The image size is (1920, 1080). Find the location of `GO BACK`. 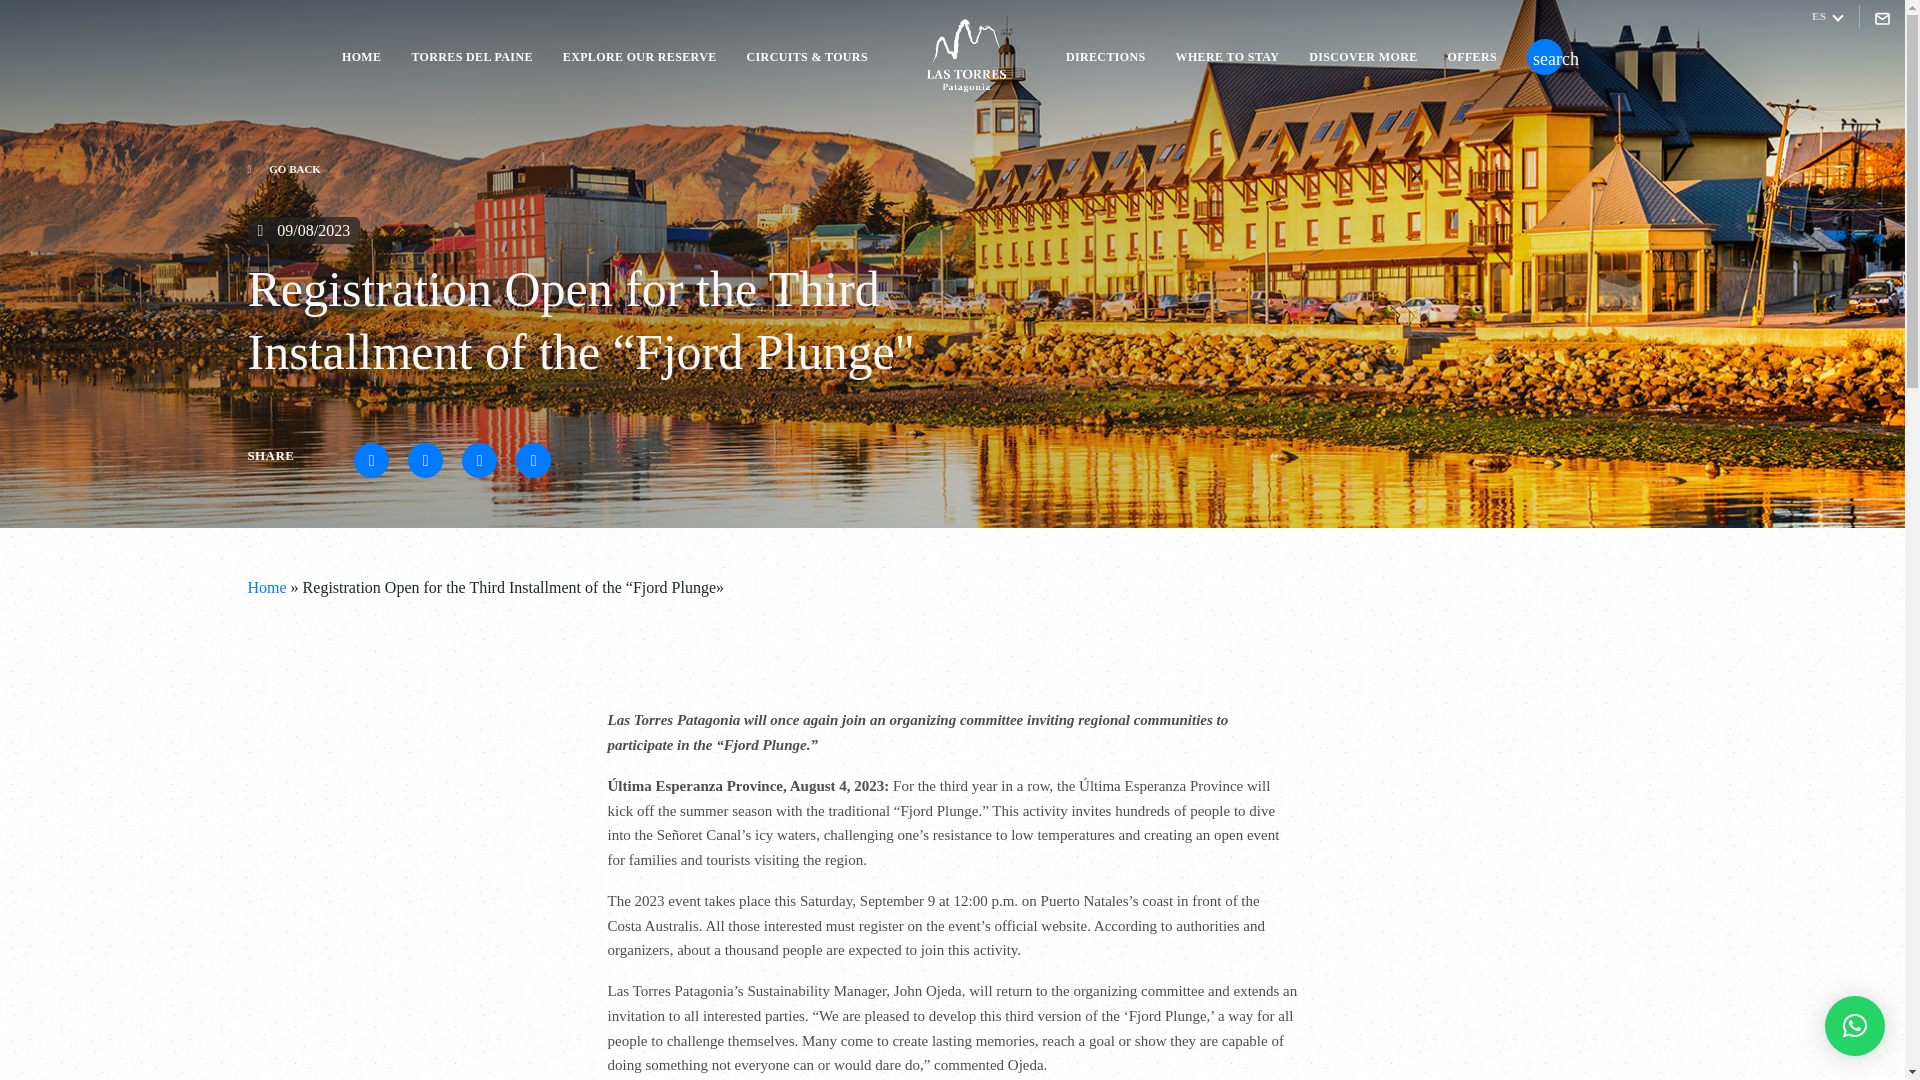

GO BACK is located at coordinates (592, 169).